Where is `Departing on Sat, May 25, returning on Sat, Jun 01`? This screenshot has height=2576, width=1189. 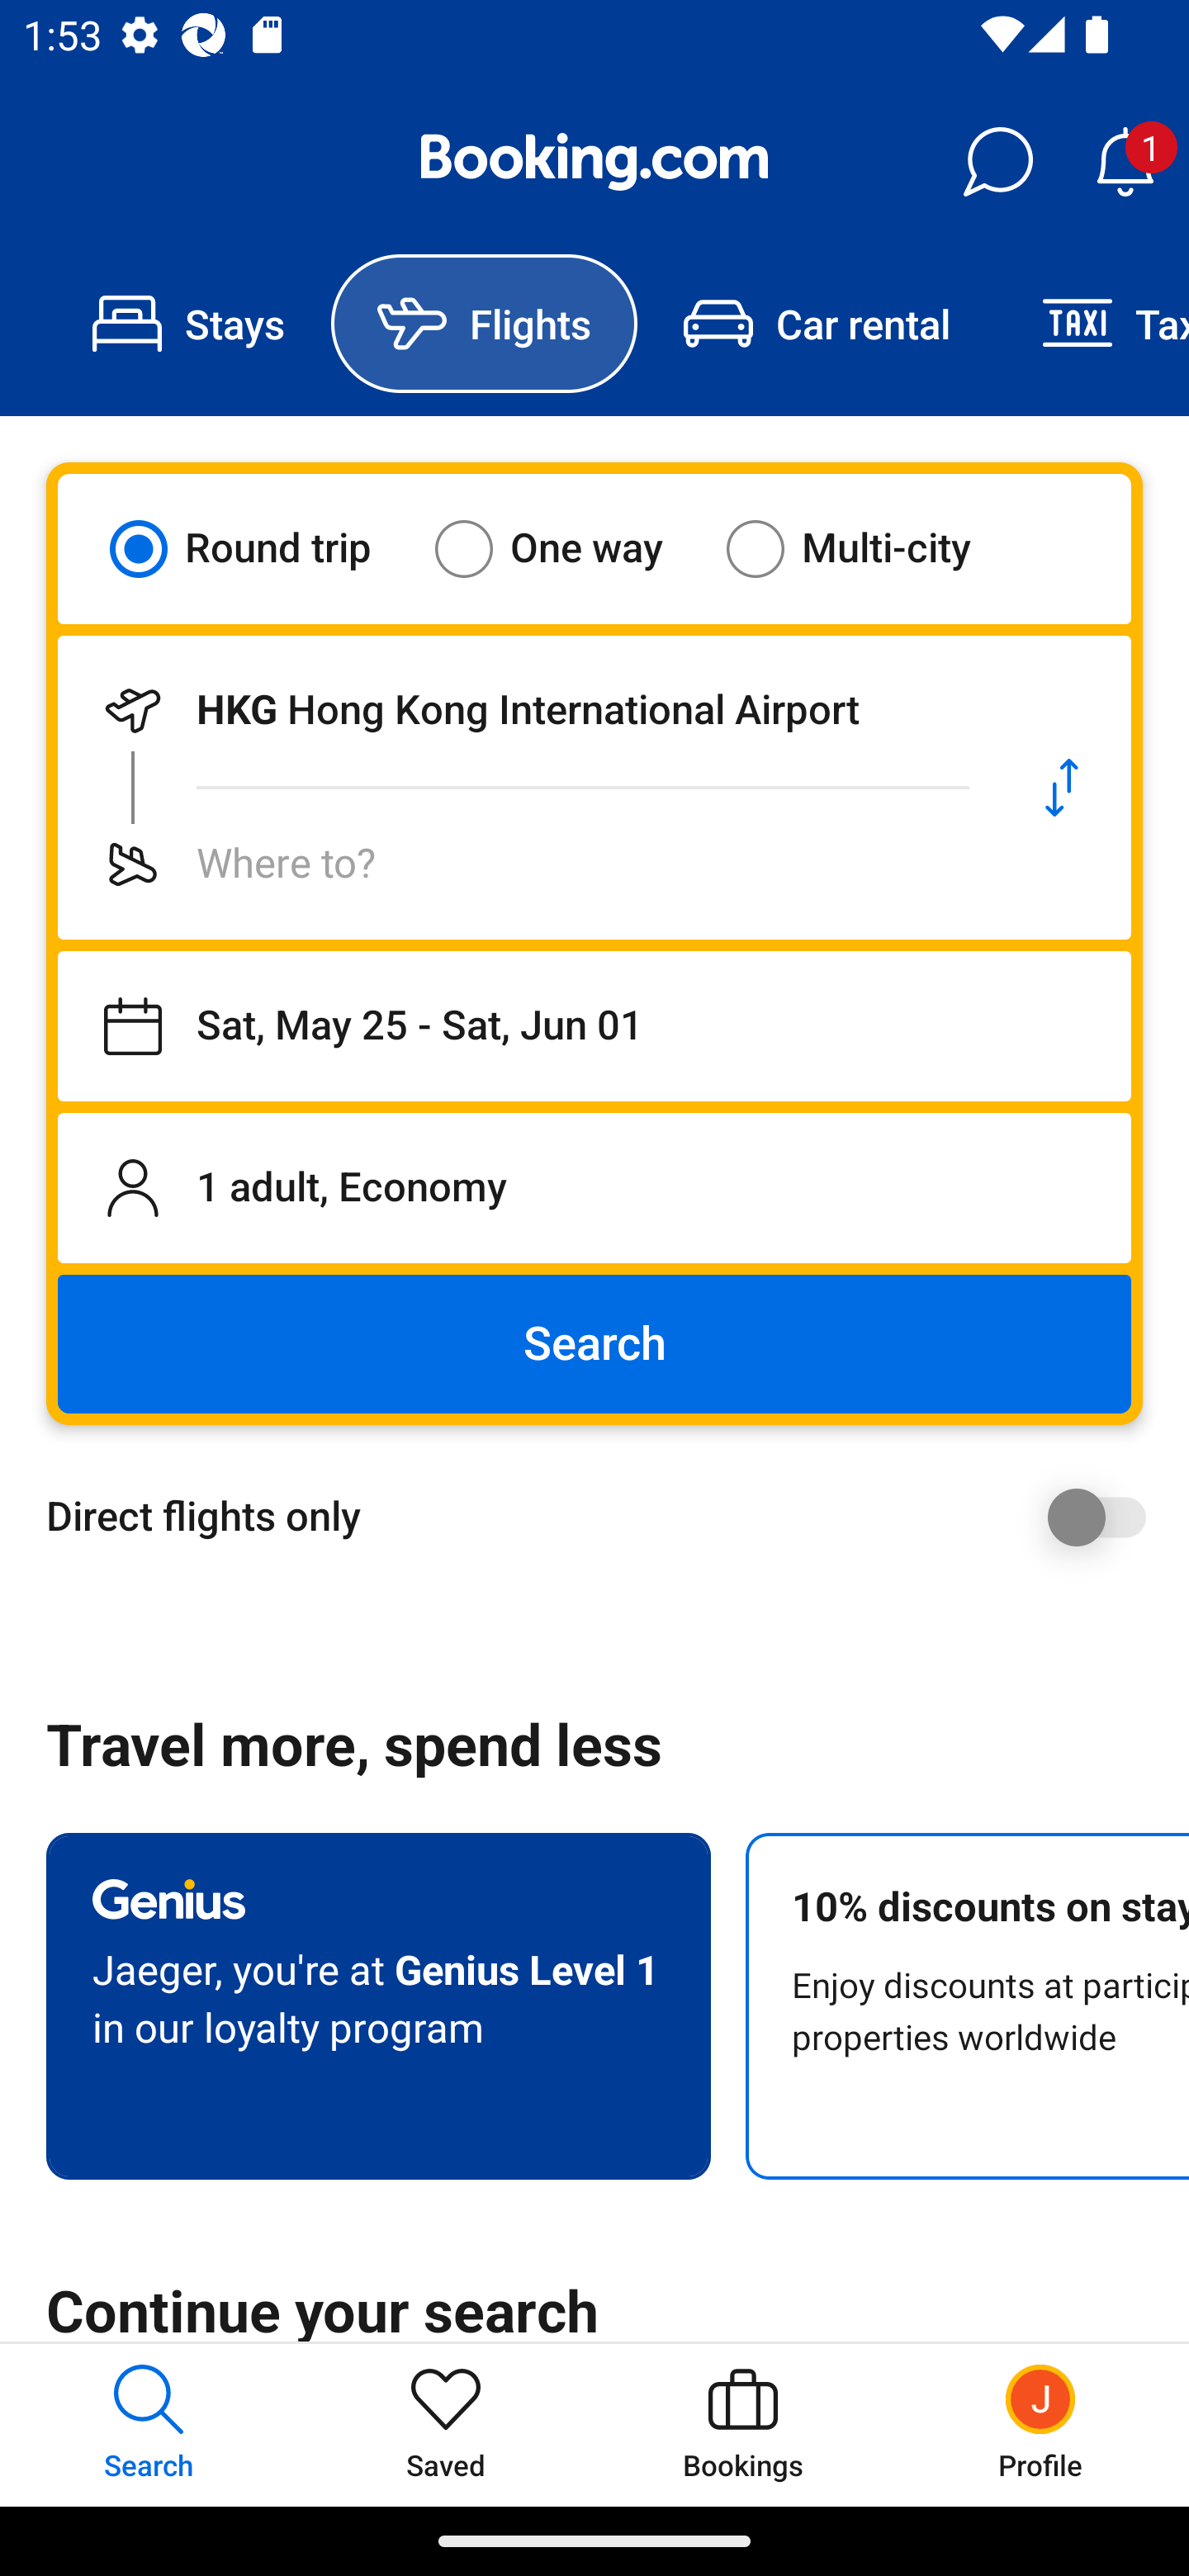
Departing on Sat, May 25, returning on Sat, Jun 01 is located at coordinates (594, 1026).